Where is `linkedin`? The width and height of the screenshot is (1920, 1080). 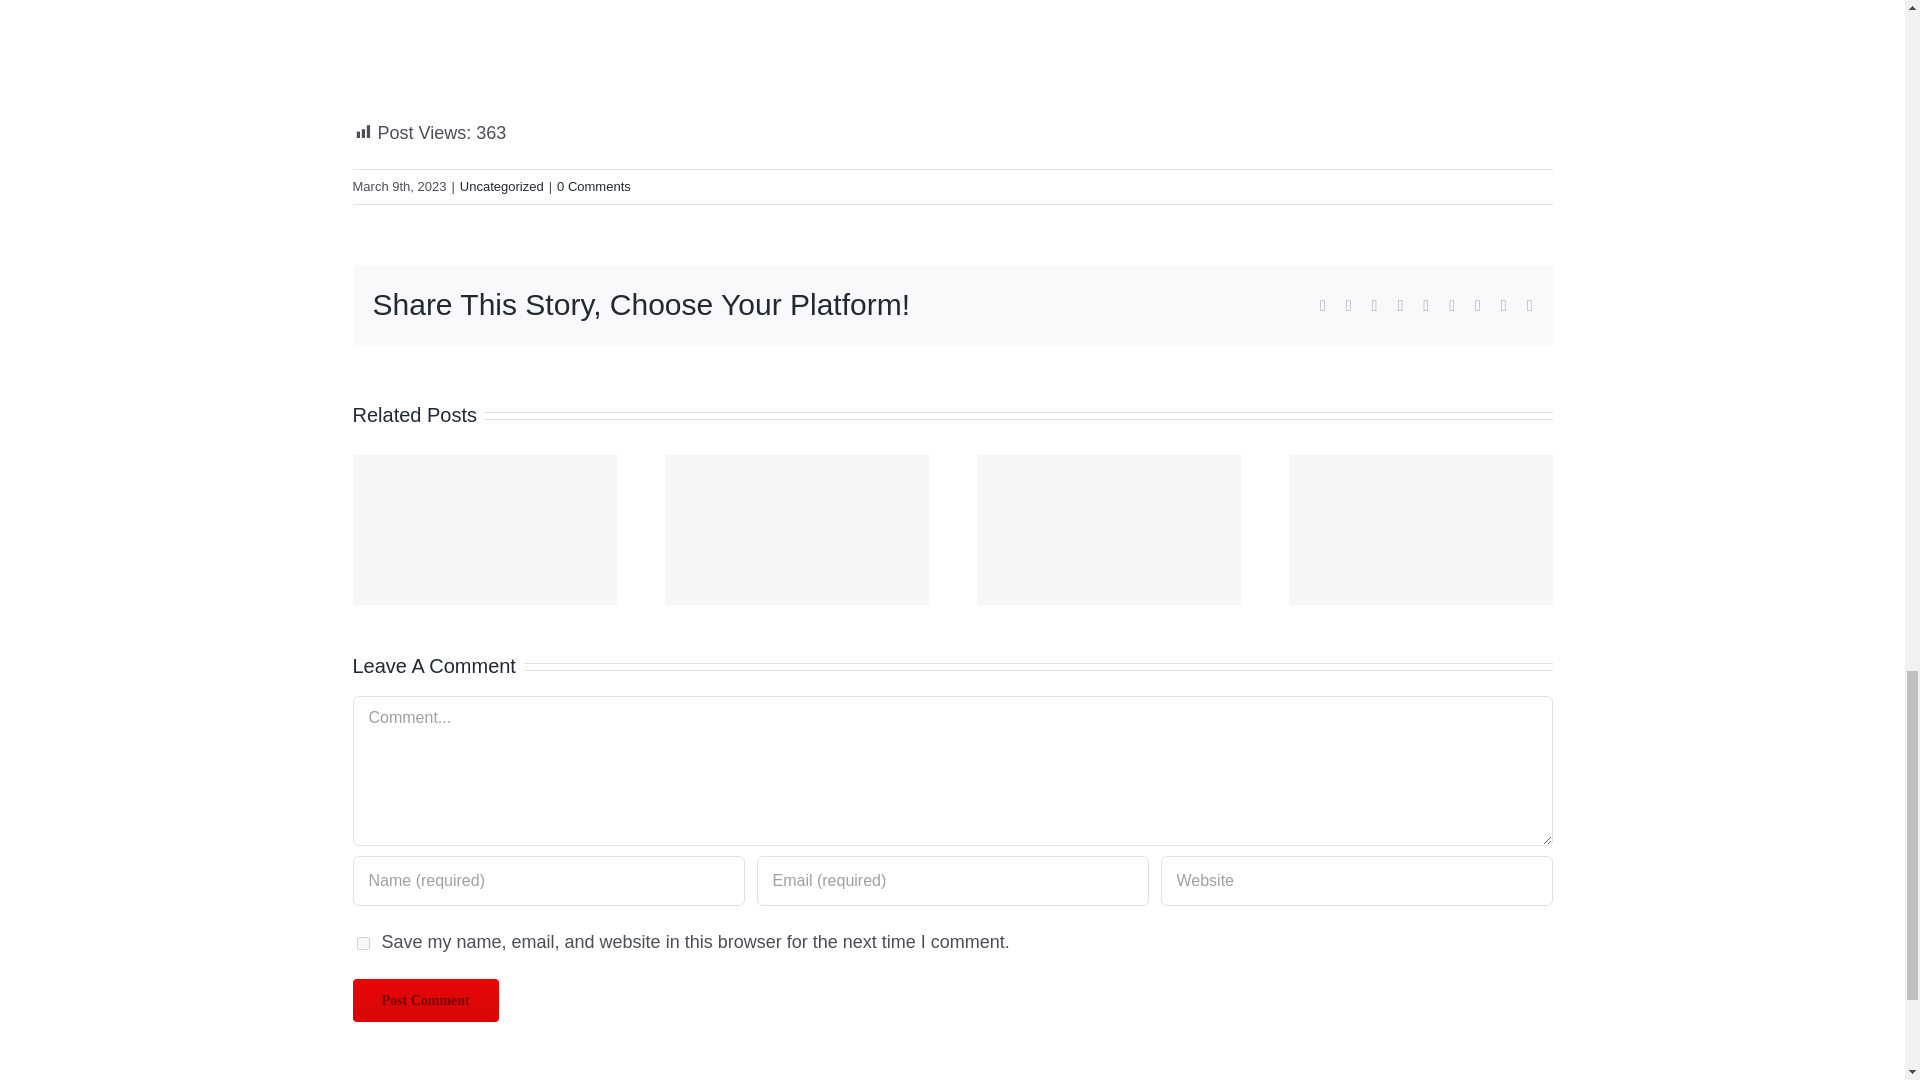 linkedin is located at coordinates (1375, 306).